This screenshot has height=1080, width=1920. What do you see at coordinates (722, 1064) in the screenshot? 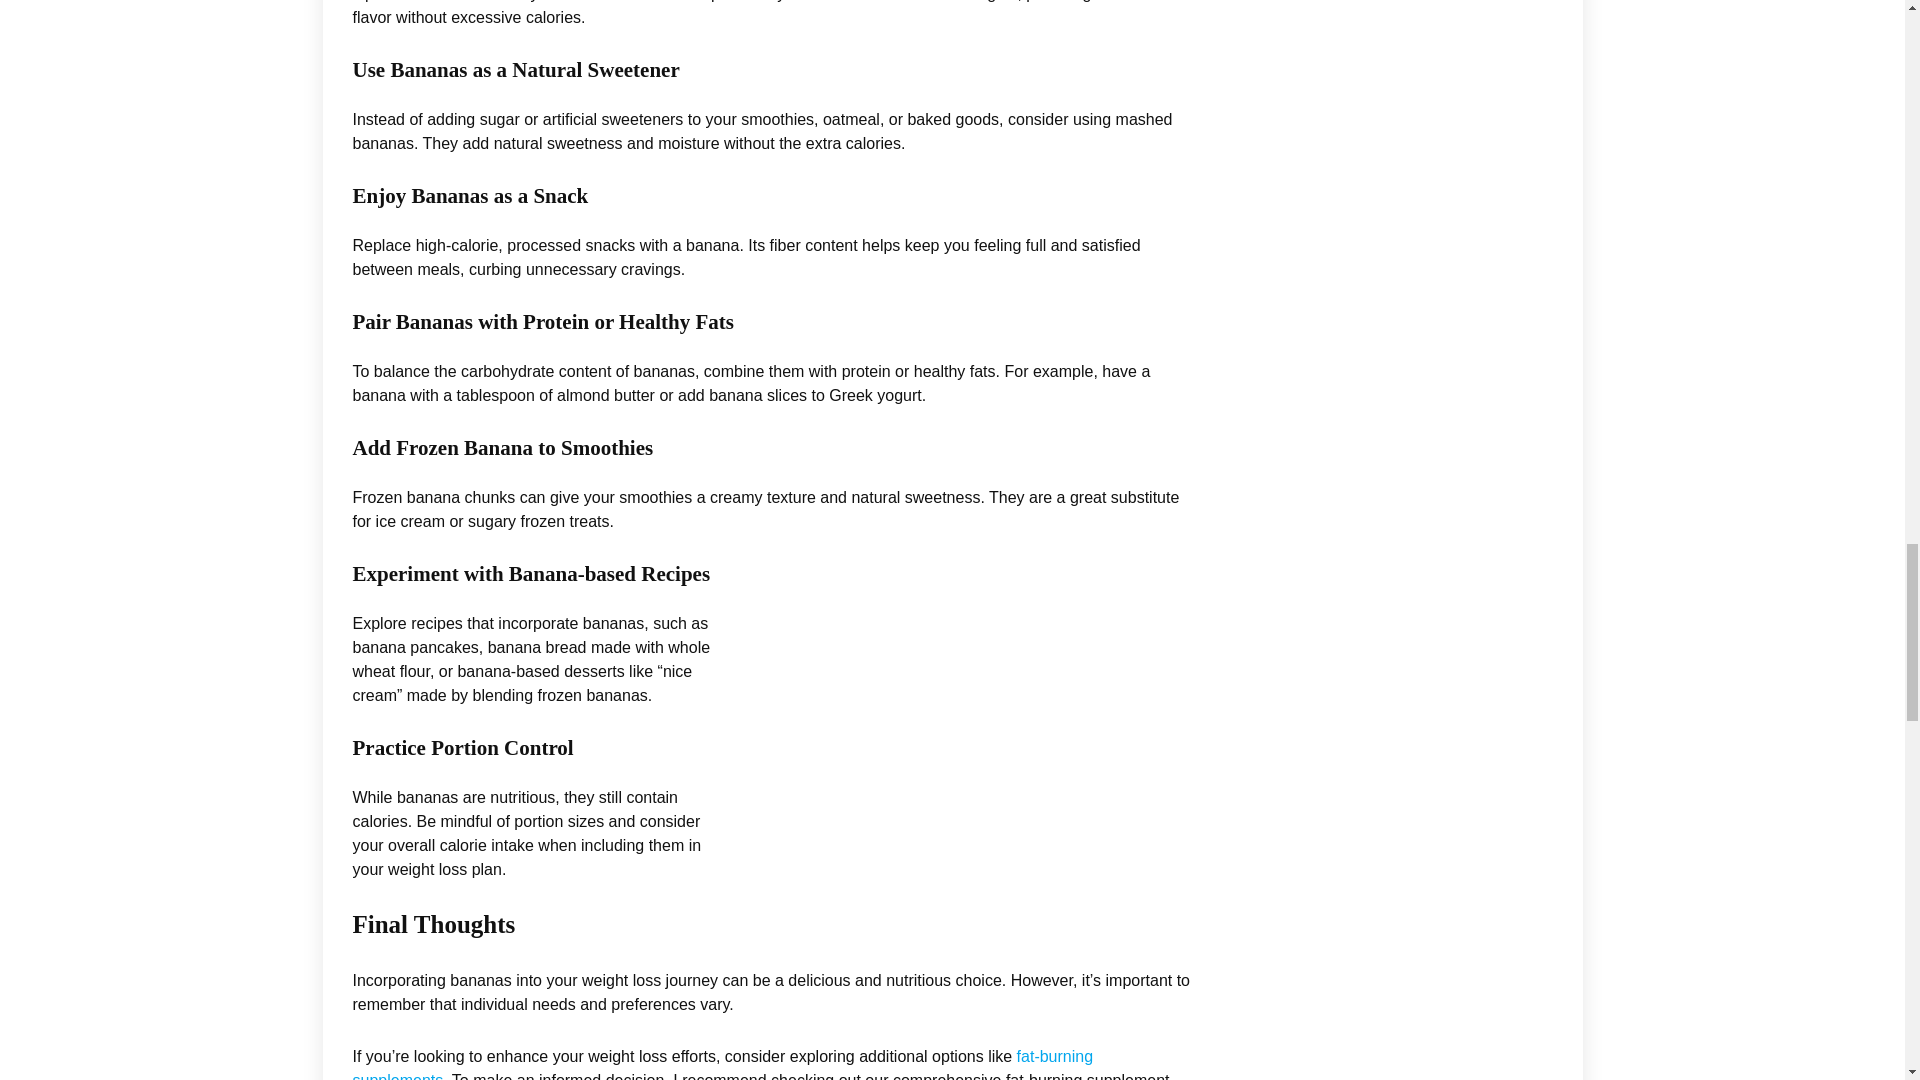
I see `fat-burning supplements` at bounding box center [722, 1064].